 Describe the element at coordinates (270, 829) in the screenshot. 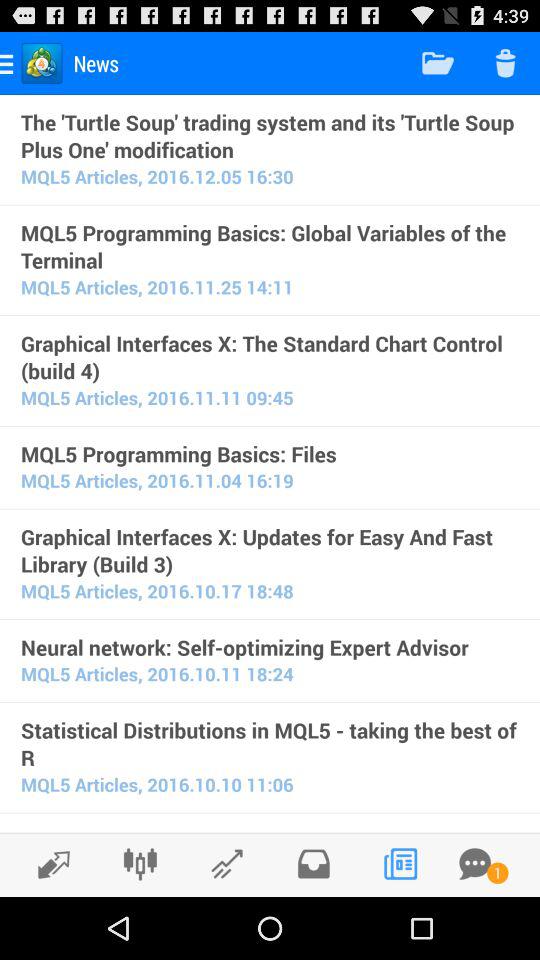

I see `swipe to quick evaluation of icon` at that location.